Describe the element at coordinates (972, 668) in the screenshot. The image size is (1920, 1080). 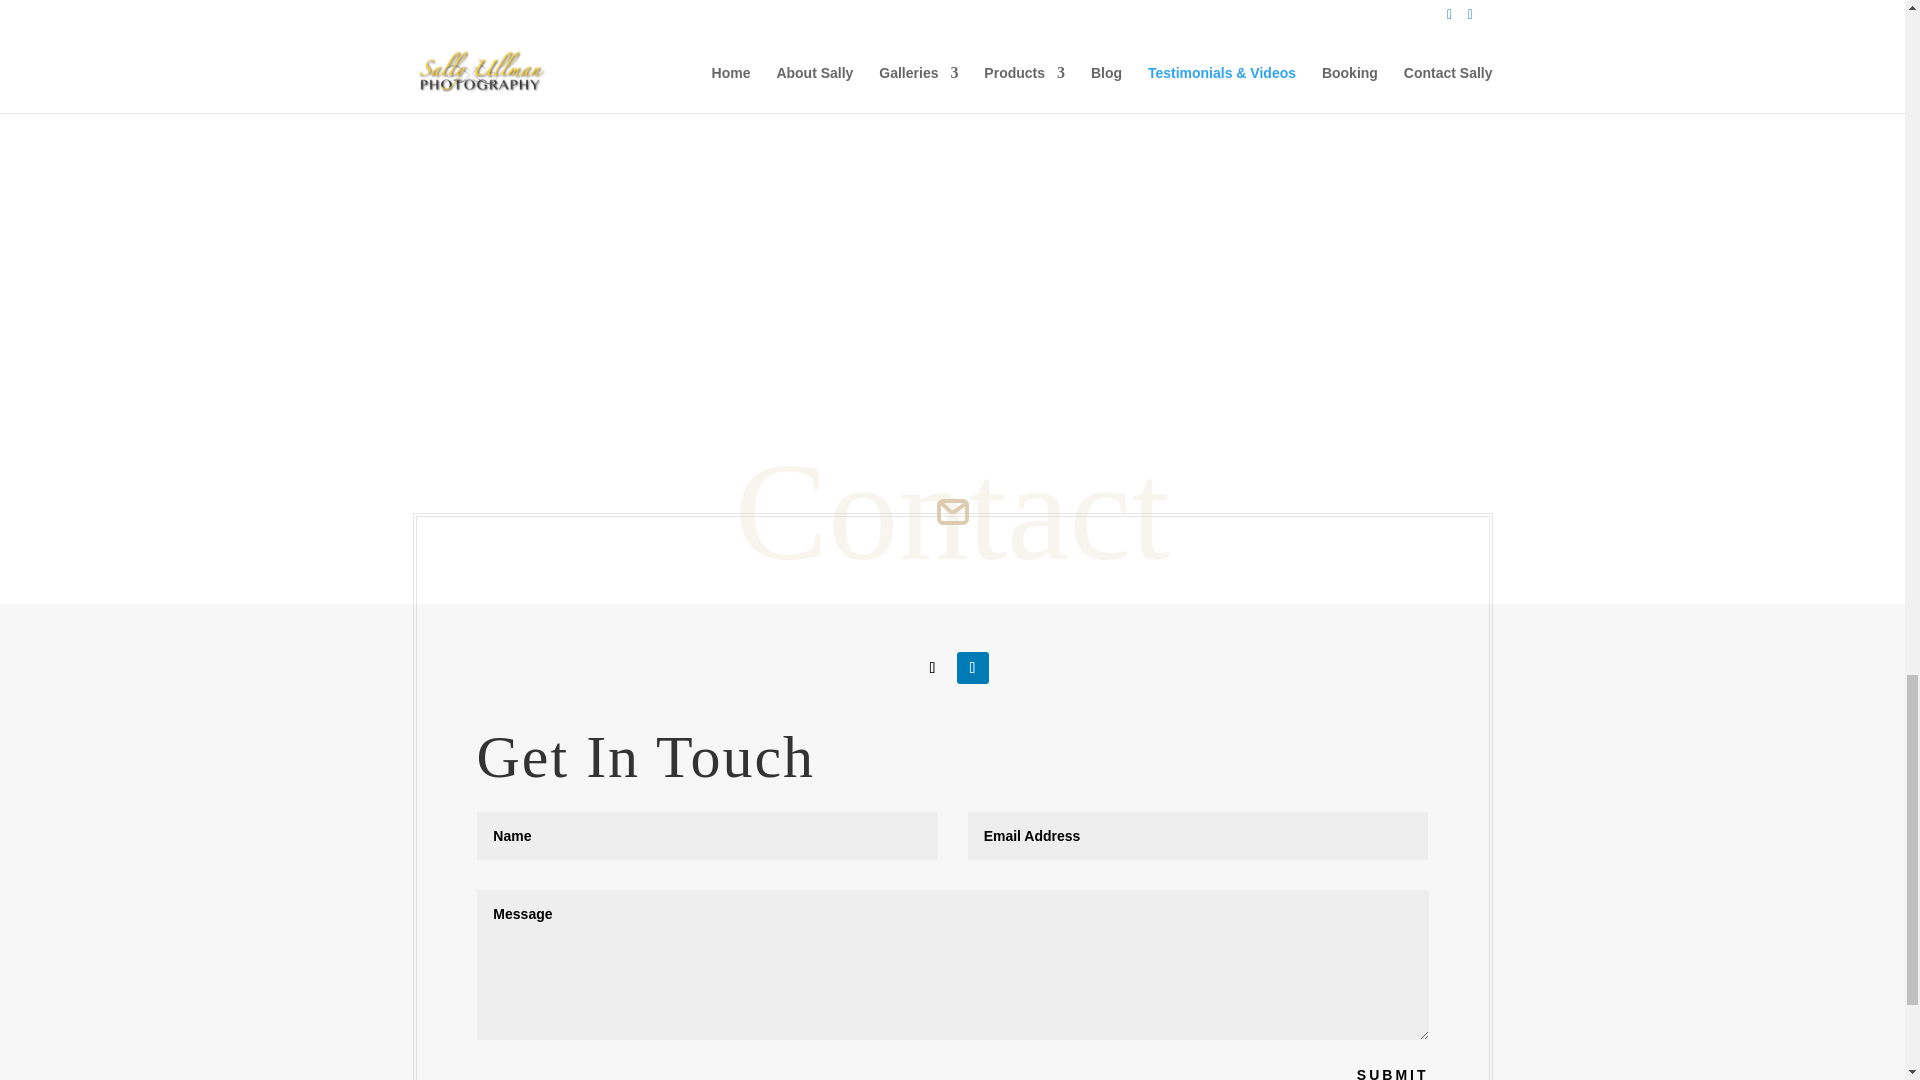
I see `Follow on LinkedIn` at that location.